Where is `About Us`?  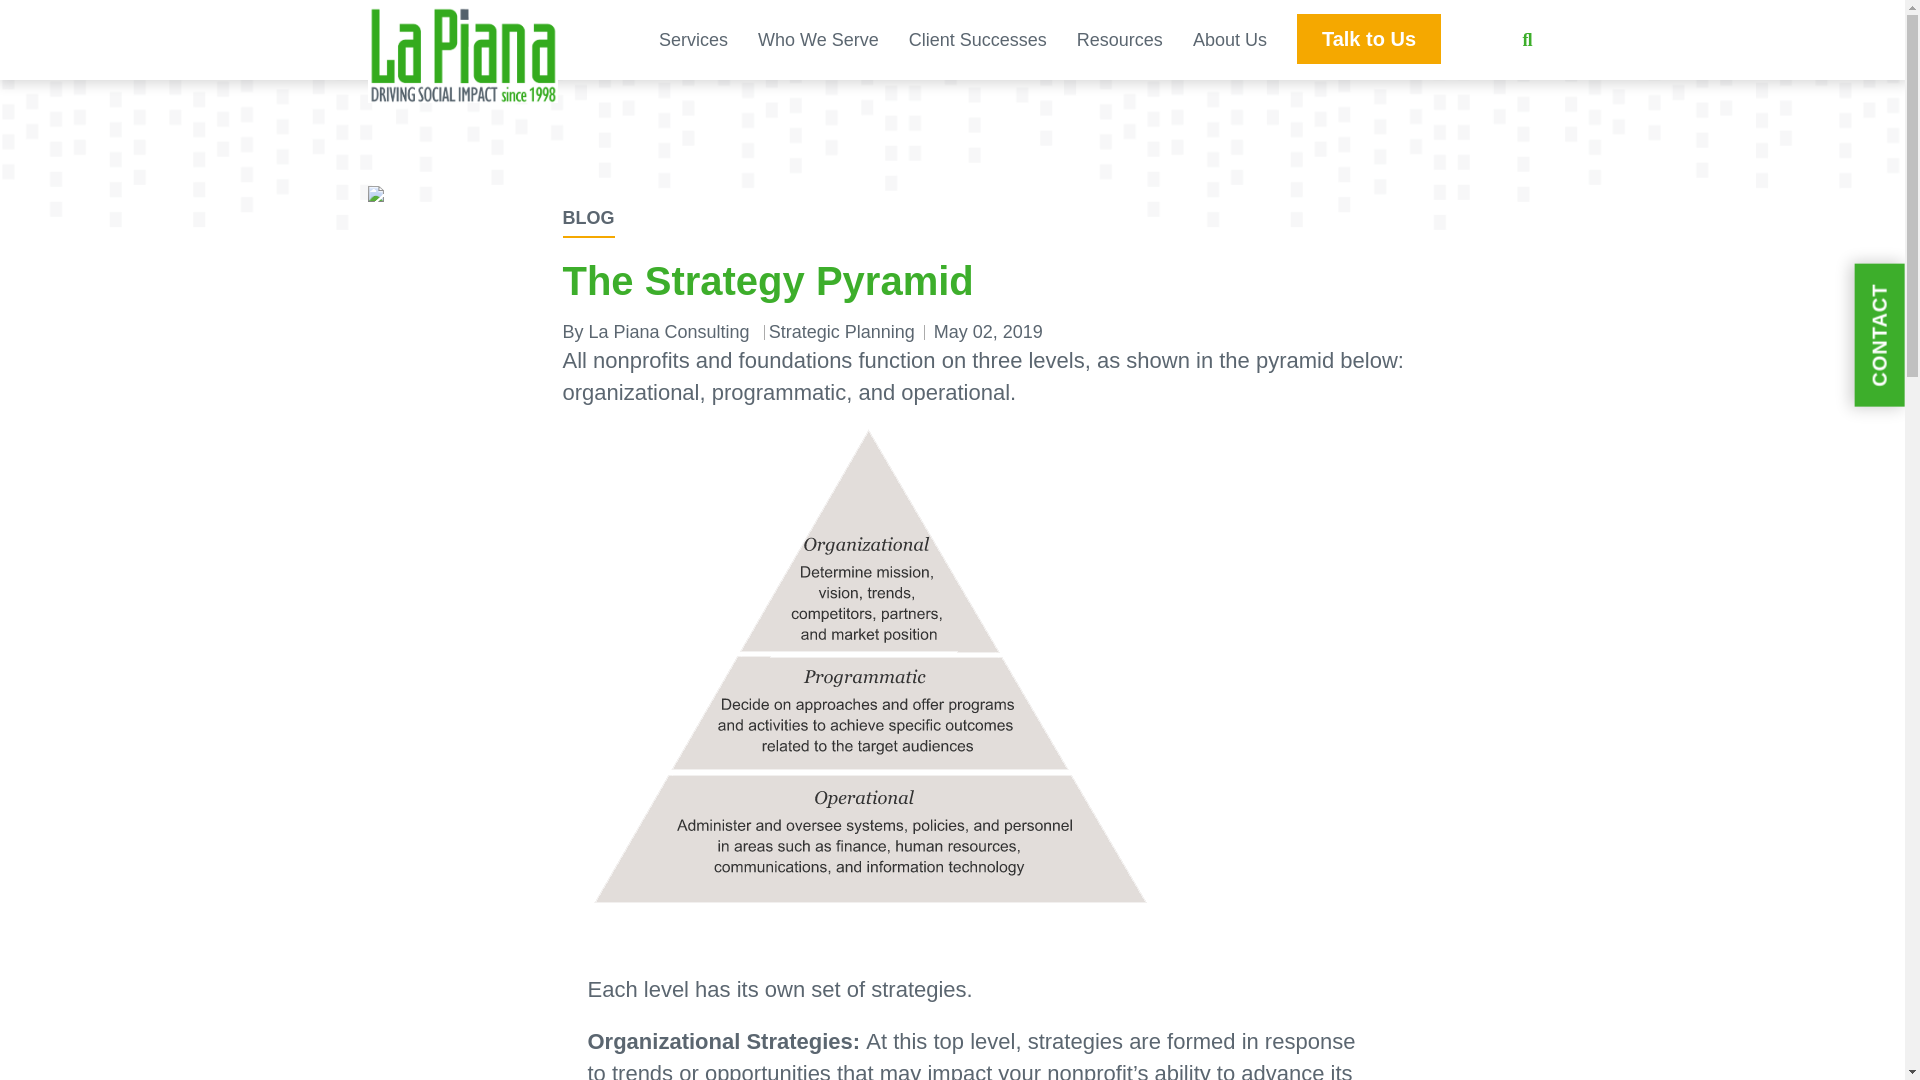 About Us is located at coordinates (1230, 40).